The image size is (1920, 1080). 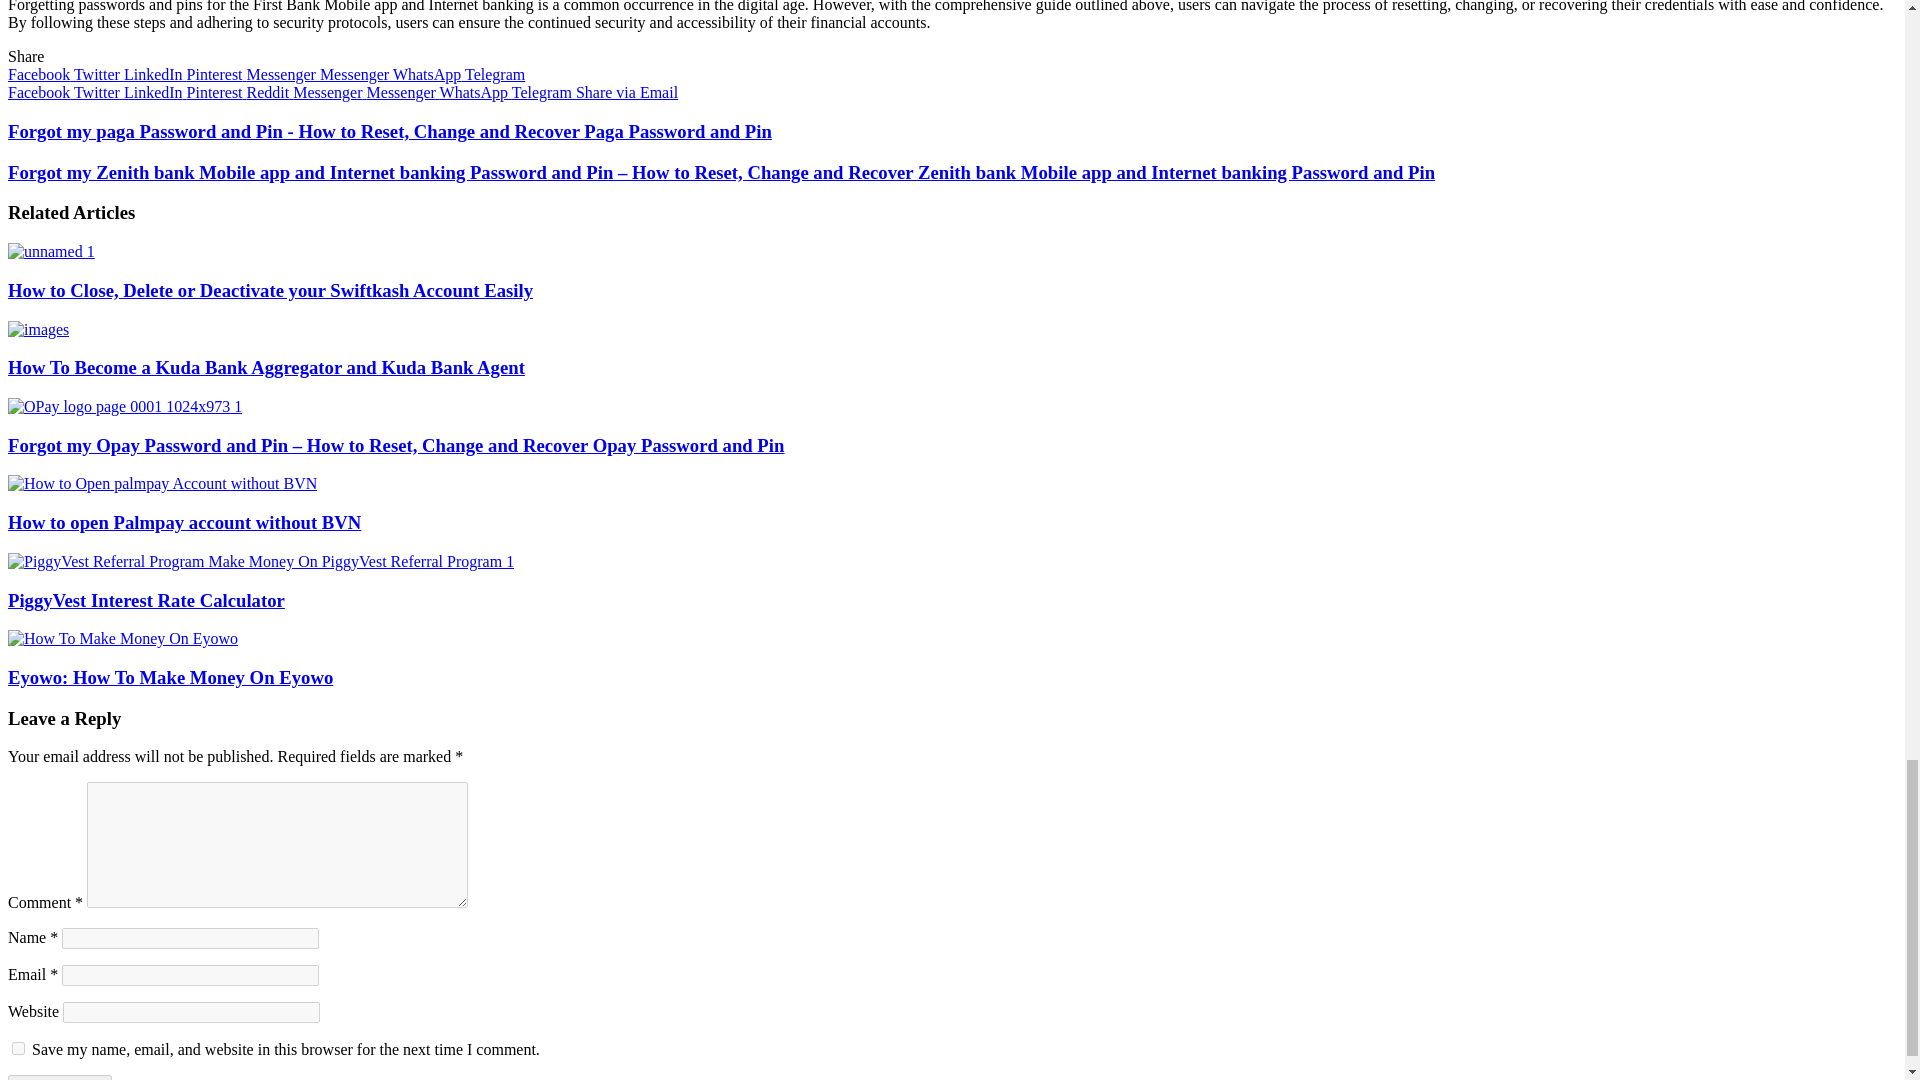 What do you see at coordinates (284, 74) in the screenshot?
I see `Messenger` at bounding box center [284, 74].